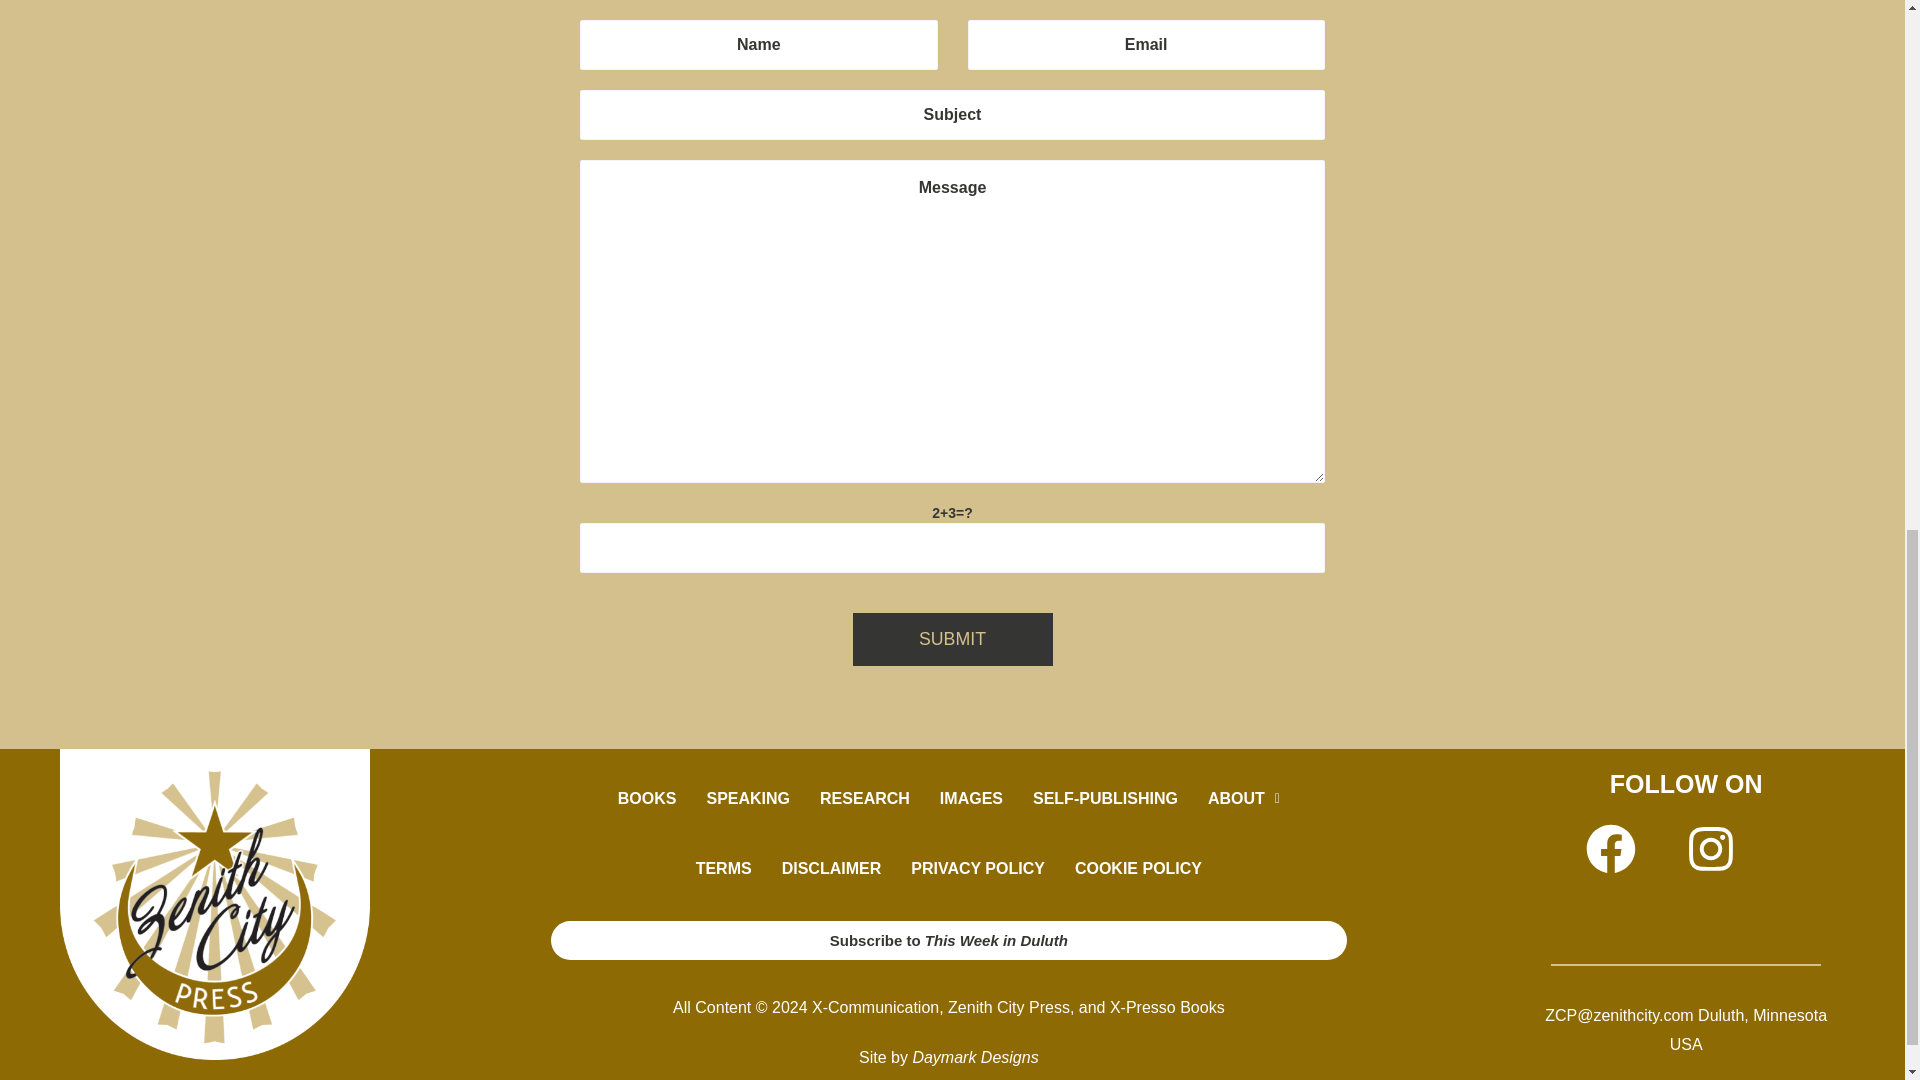  Describe the element at coordinates (1243, 798) in the screenshot. I see `ABOUT` at that location.